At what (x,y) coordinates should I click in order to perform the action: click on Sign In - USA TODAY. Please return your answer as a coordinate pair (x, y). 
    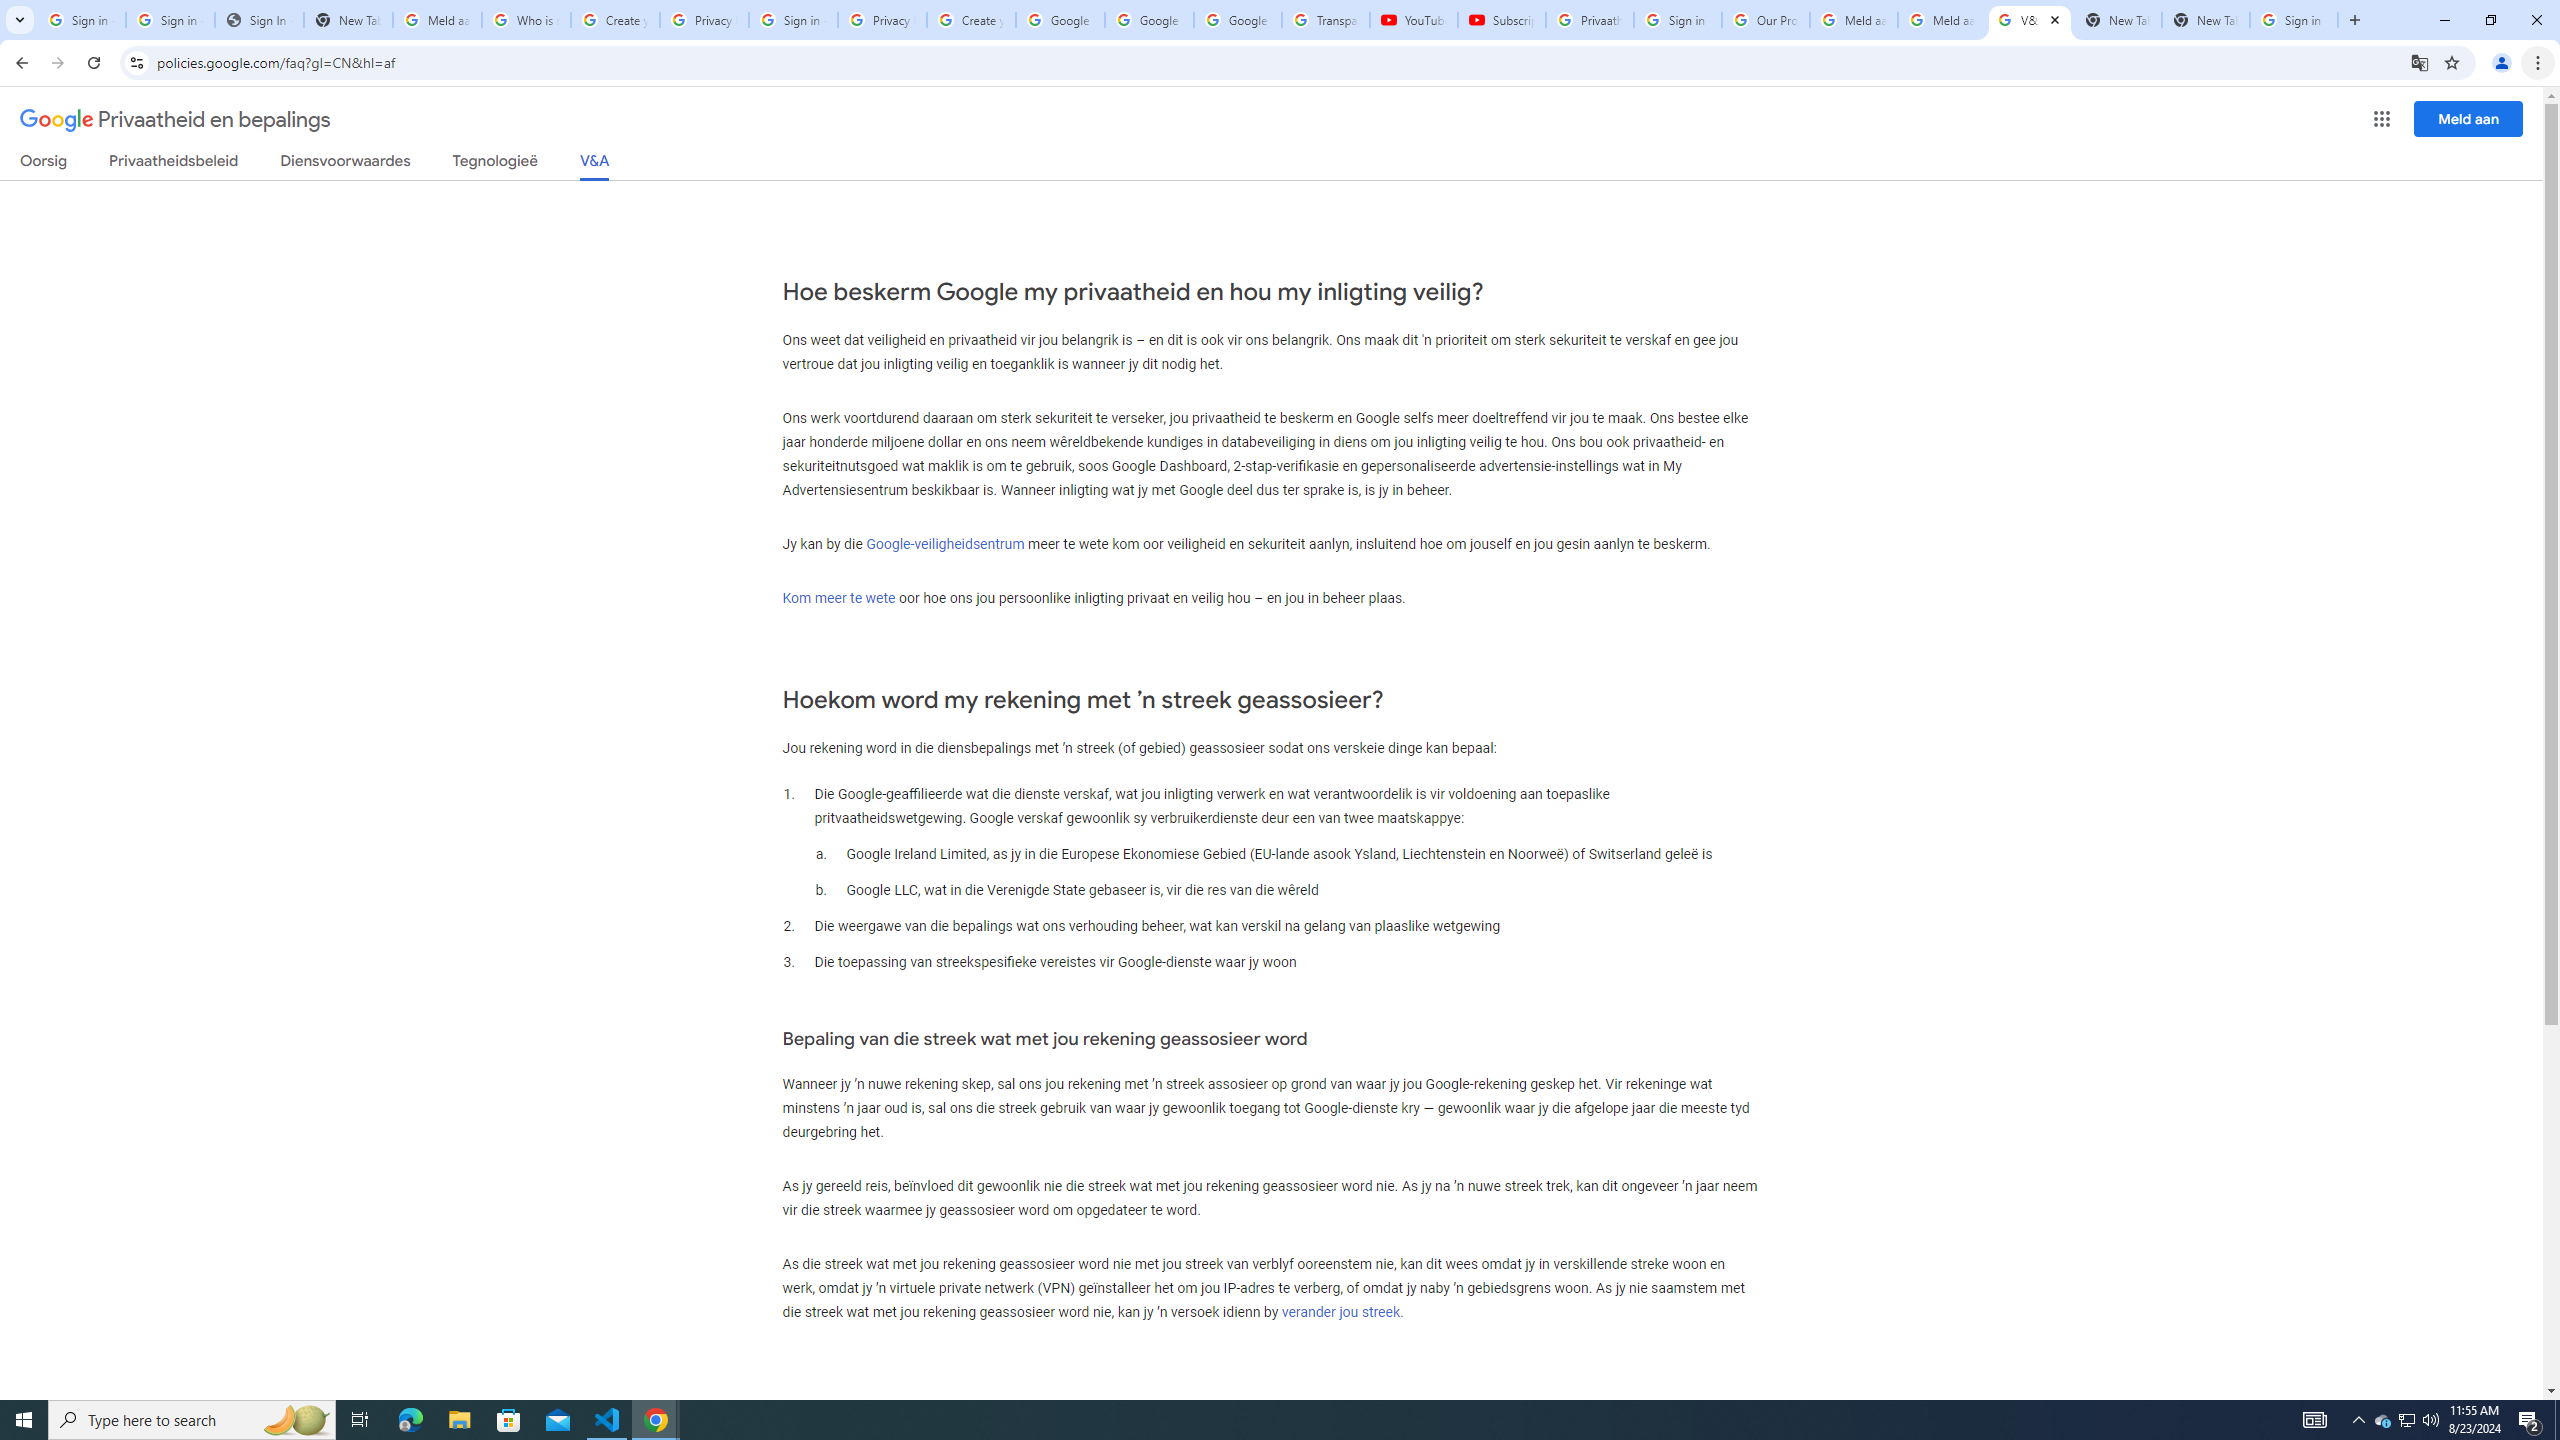
    Looking at the image, I should click on (258, 20).